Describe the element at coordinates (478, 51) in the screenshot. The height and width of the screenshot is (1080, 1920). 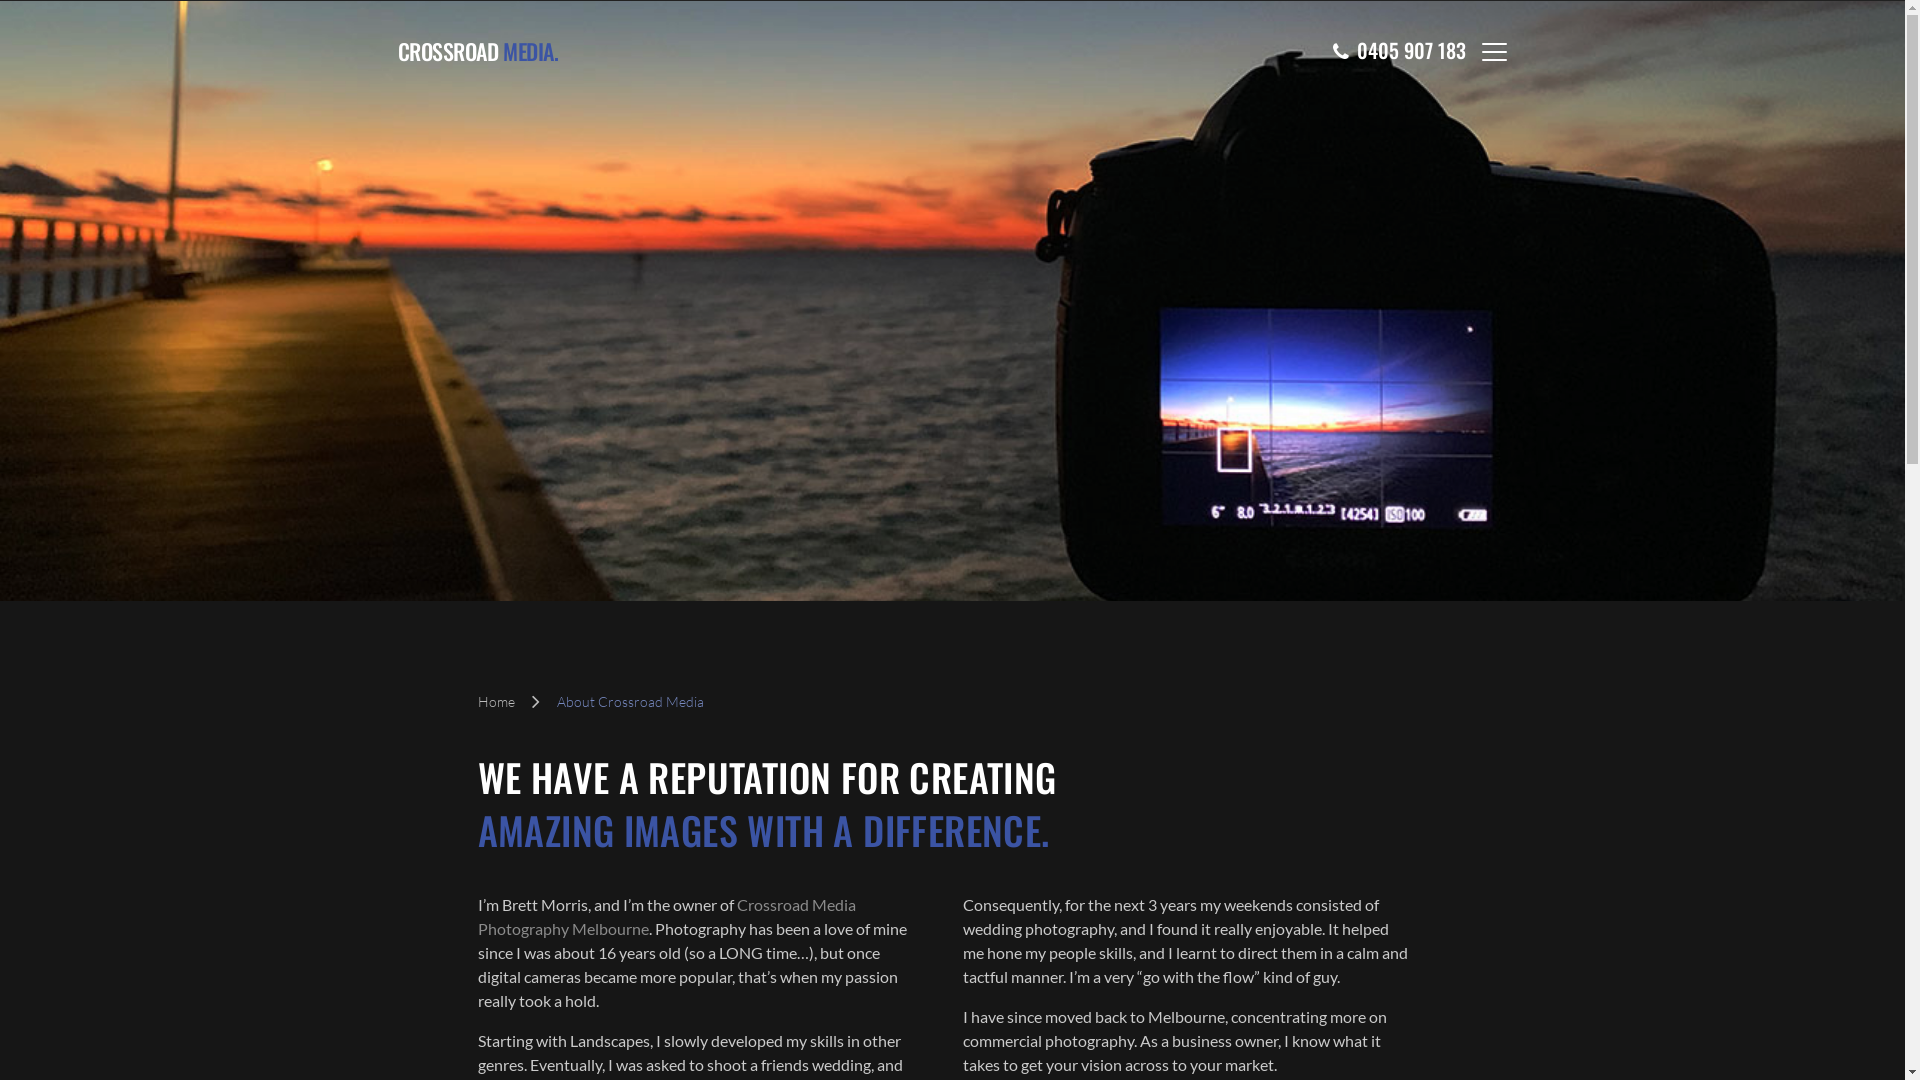
I see `CROSSROAD MEDIA.` at that location.